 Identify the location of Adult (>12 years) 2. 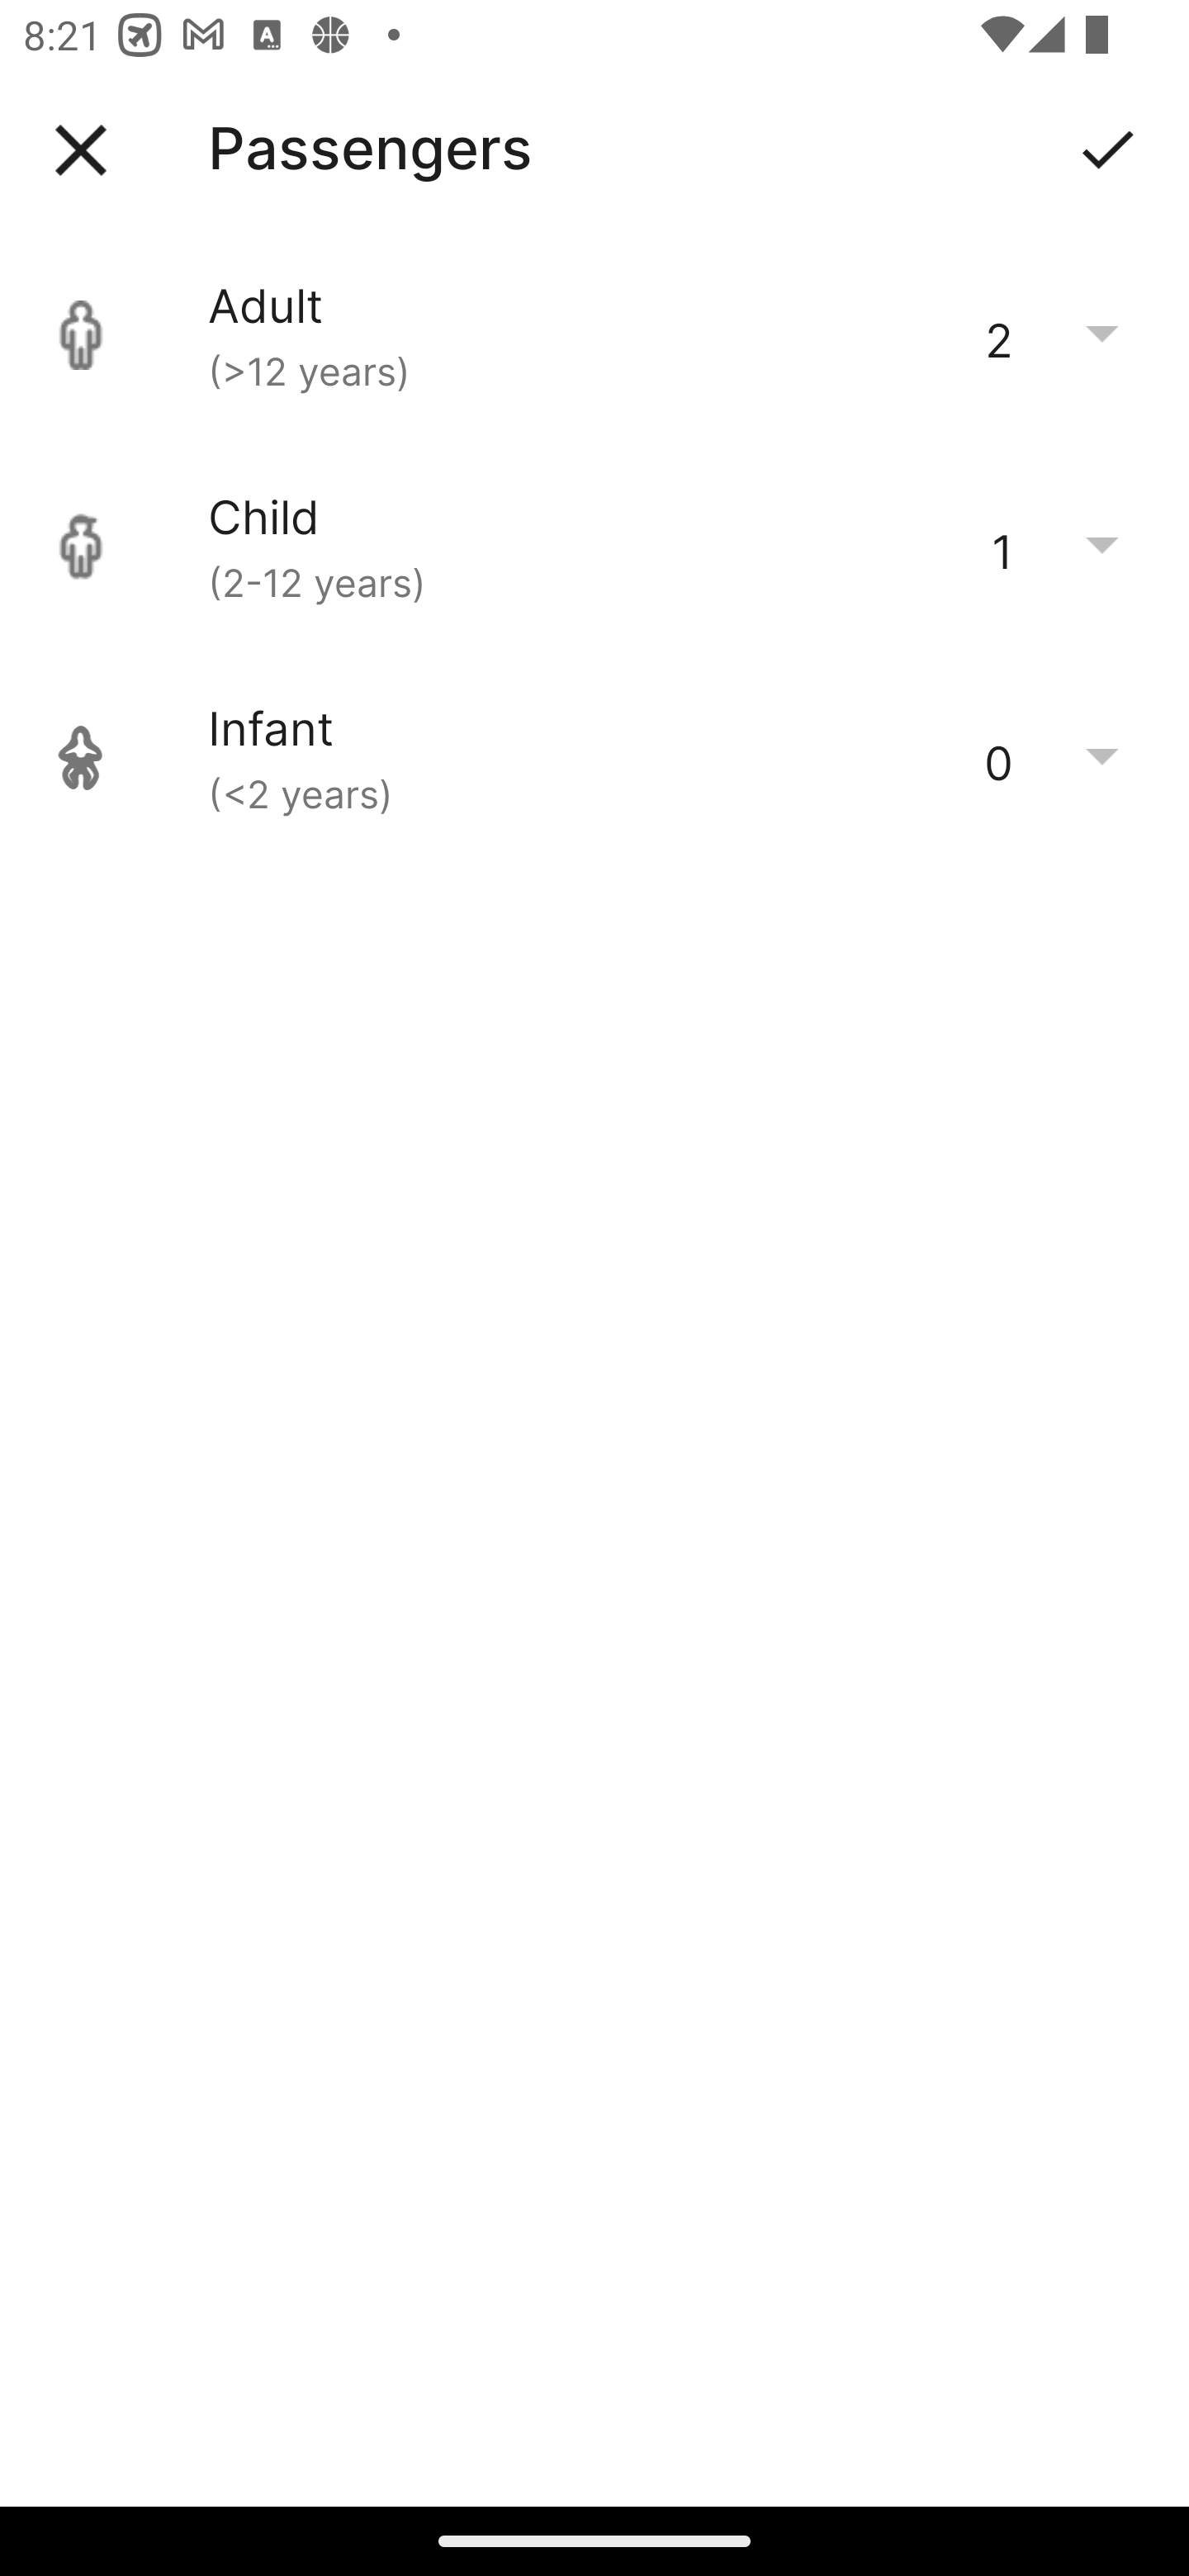
(594, 335).